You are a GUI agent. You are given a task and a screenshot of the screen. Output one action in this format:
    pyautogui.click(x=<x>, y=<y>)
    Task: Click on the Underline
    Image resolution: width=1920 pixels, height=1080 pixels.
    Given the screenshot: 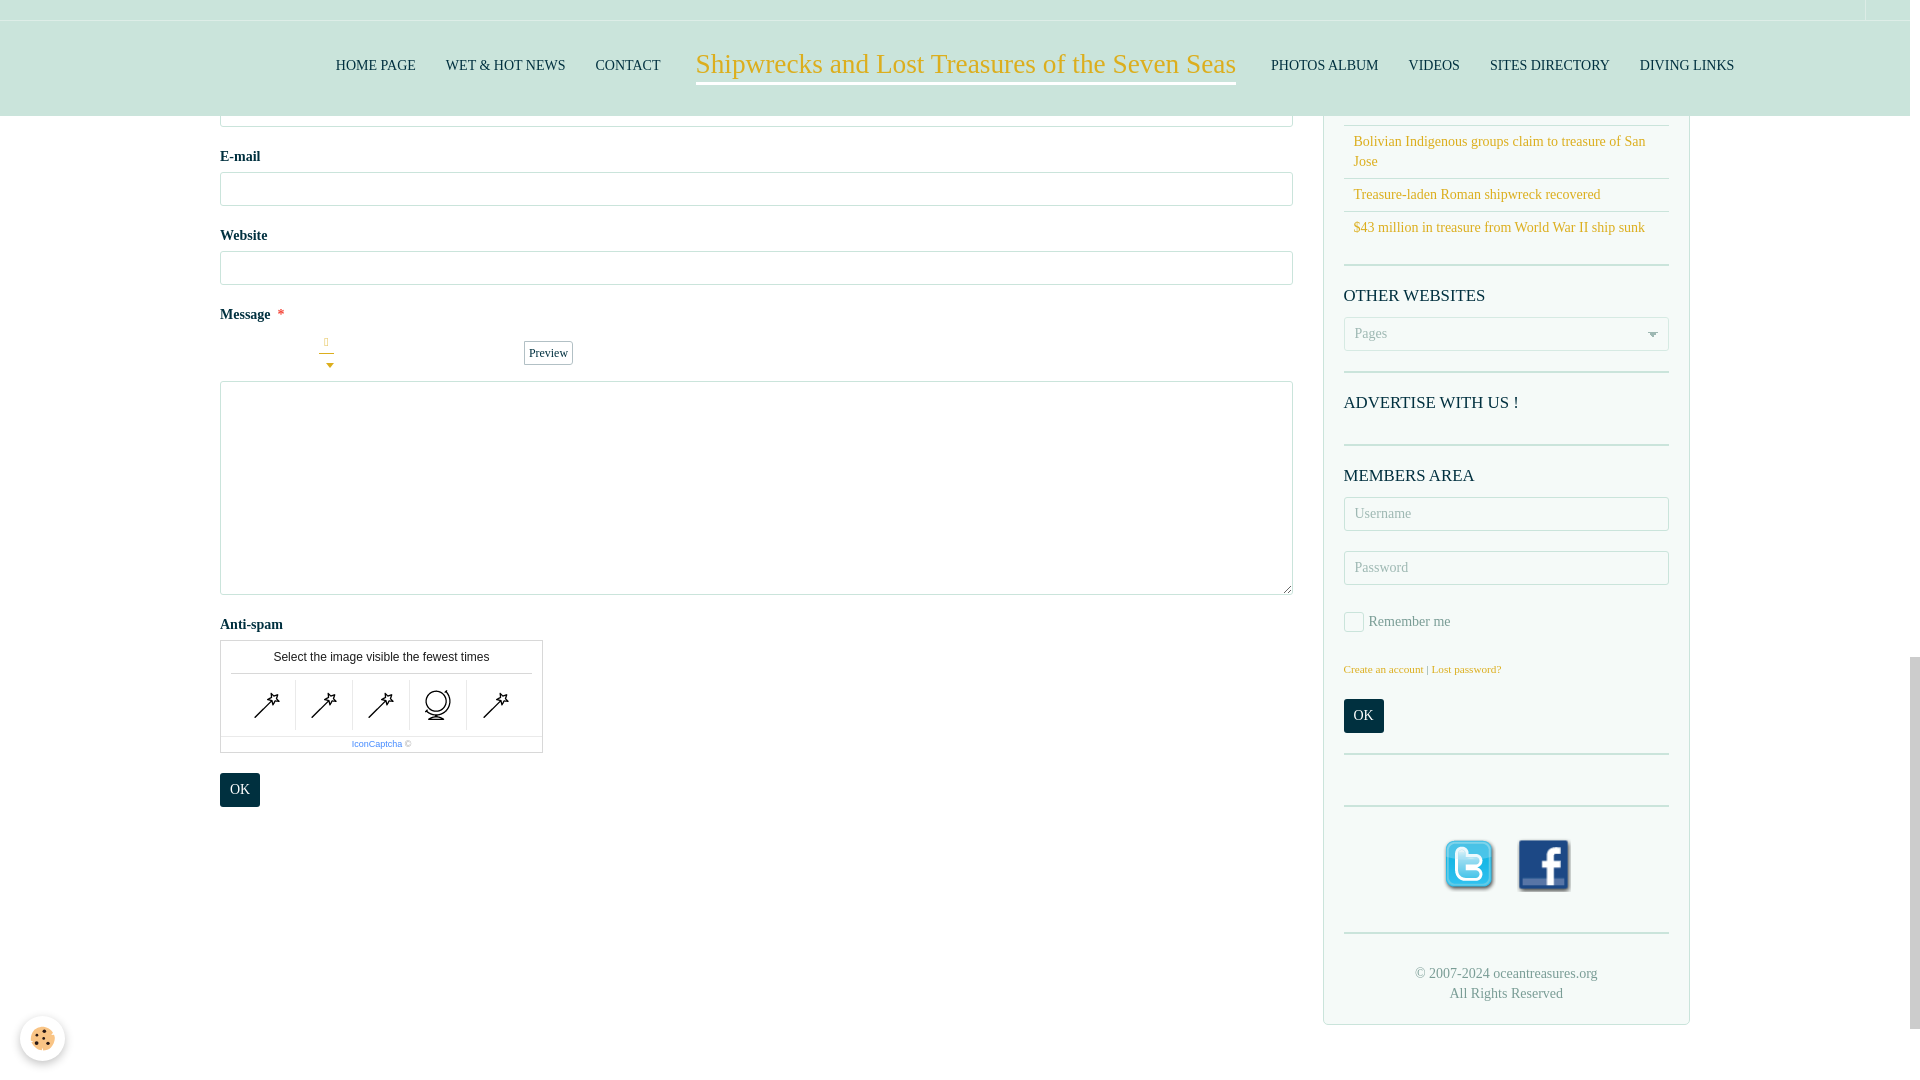 What is the action you would take?
    pyautogui.click(x=278, y=353)
    